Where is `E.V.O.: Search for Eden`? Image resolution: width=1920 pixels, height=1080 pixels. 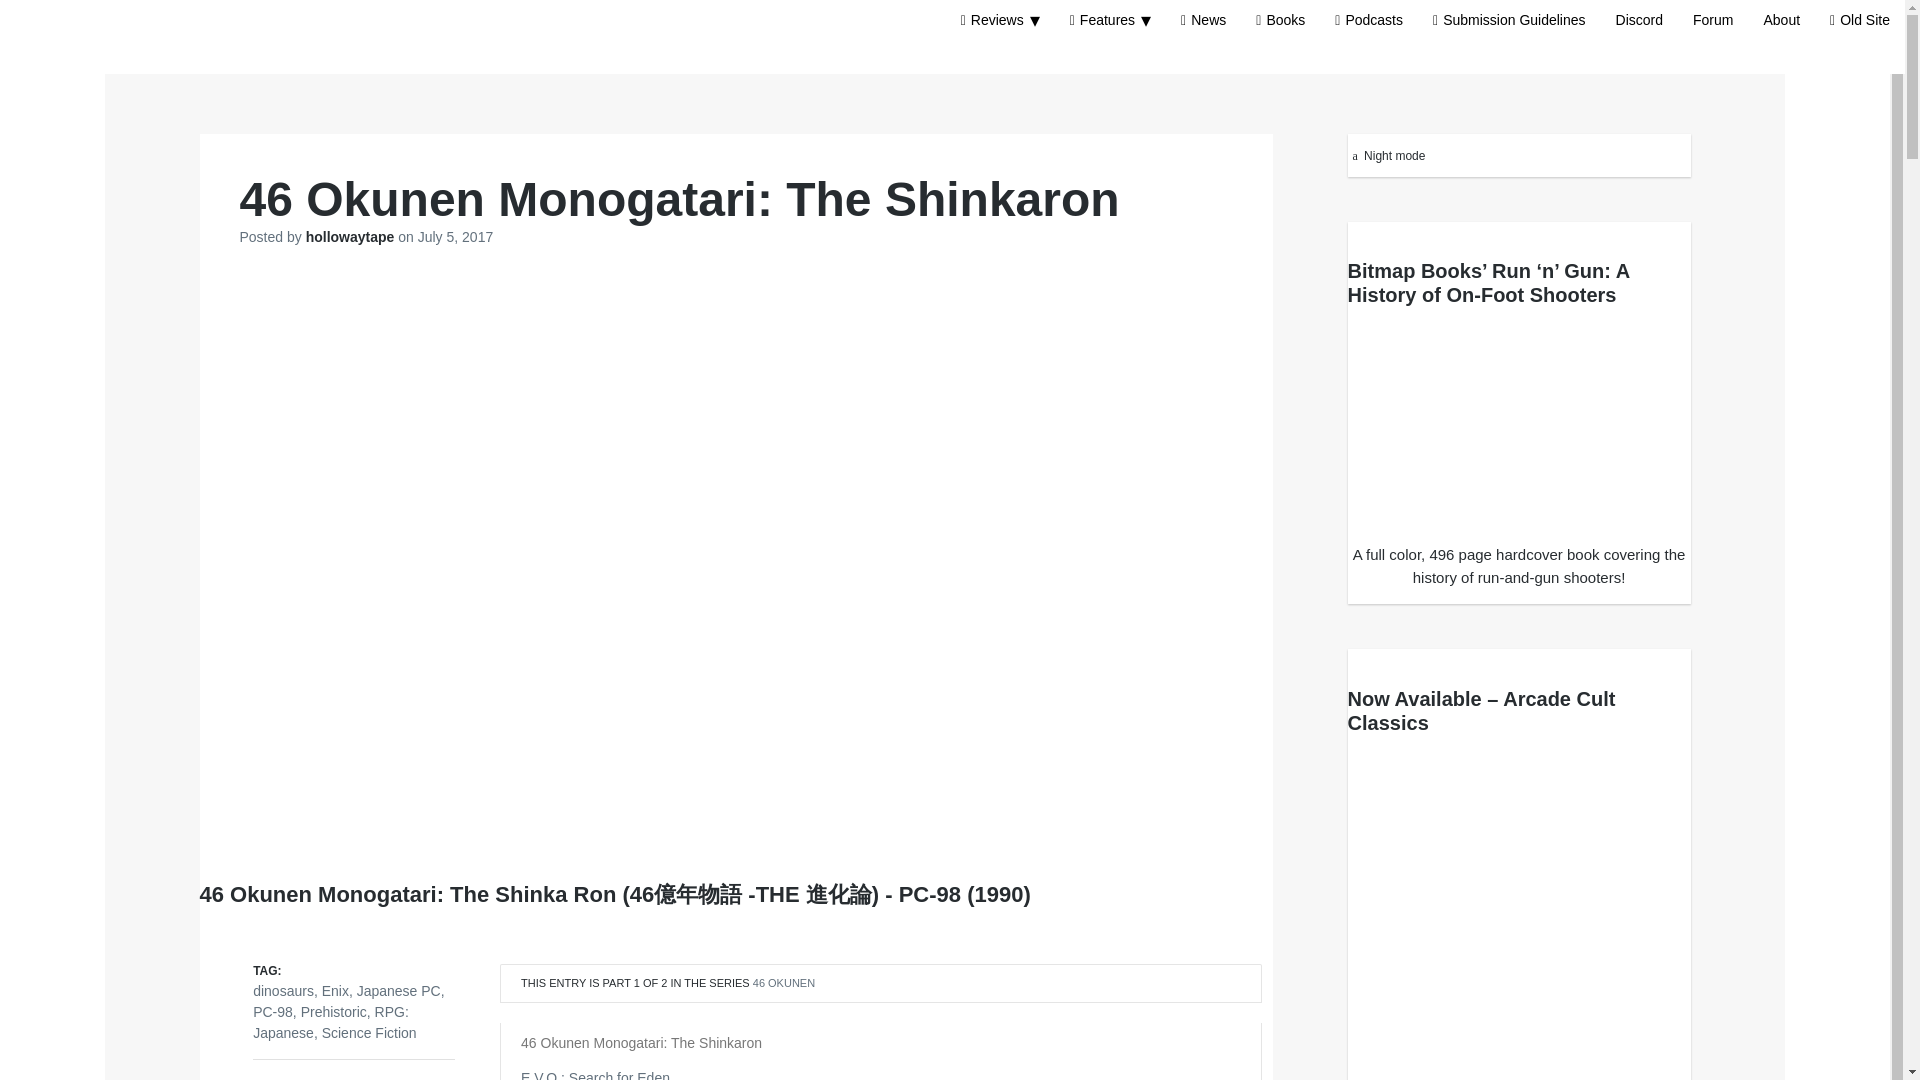
E.V.O.: Search for Eden is located at coordinates (595, 1075).